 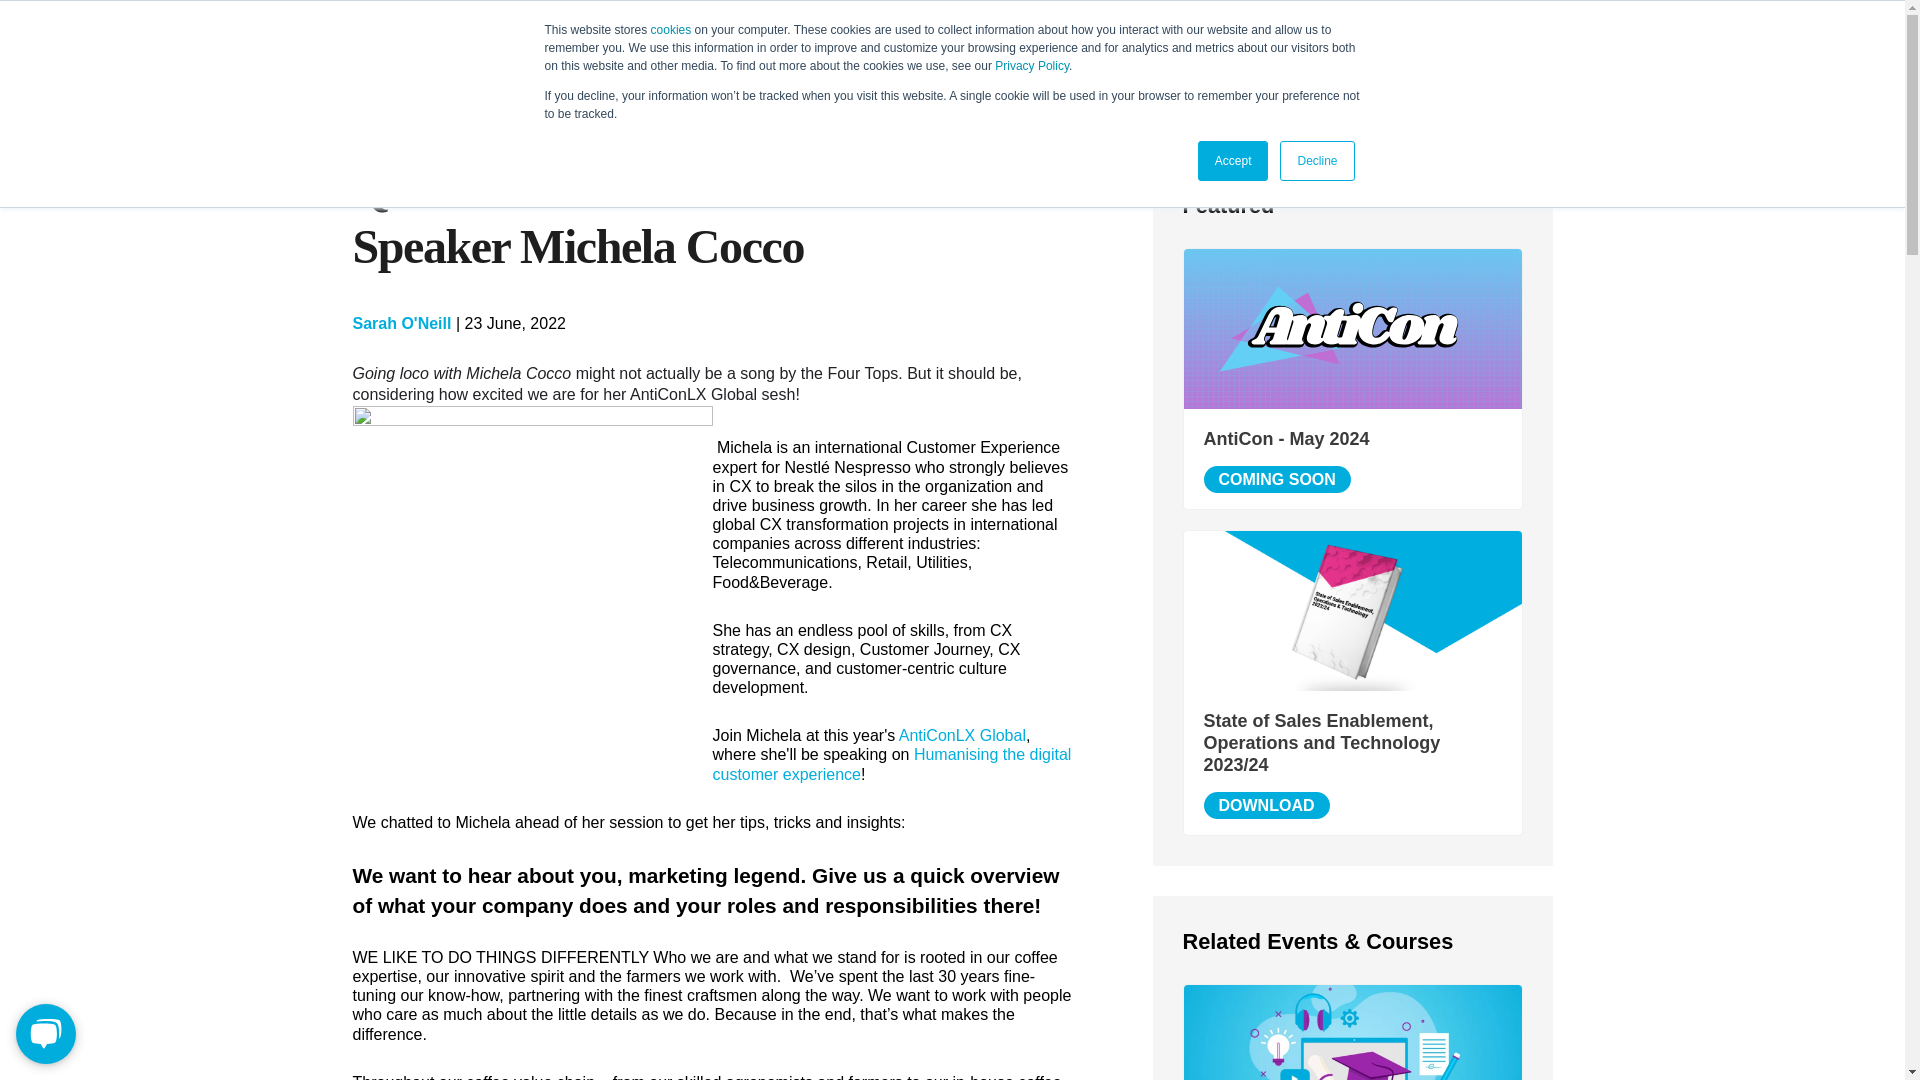 What do you see at coordinates (1032, 66) in the screenshot?
I see `Privacy Policy` at bounding box center [1032, 66].